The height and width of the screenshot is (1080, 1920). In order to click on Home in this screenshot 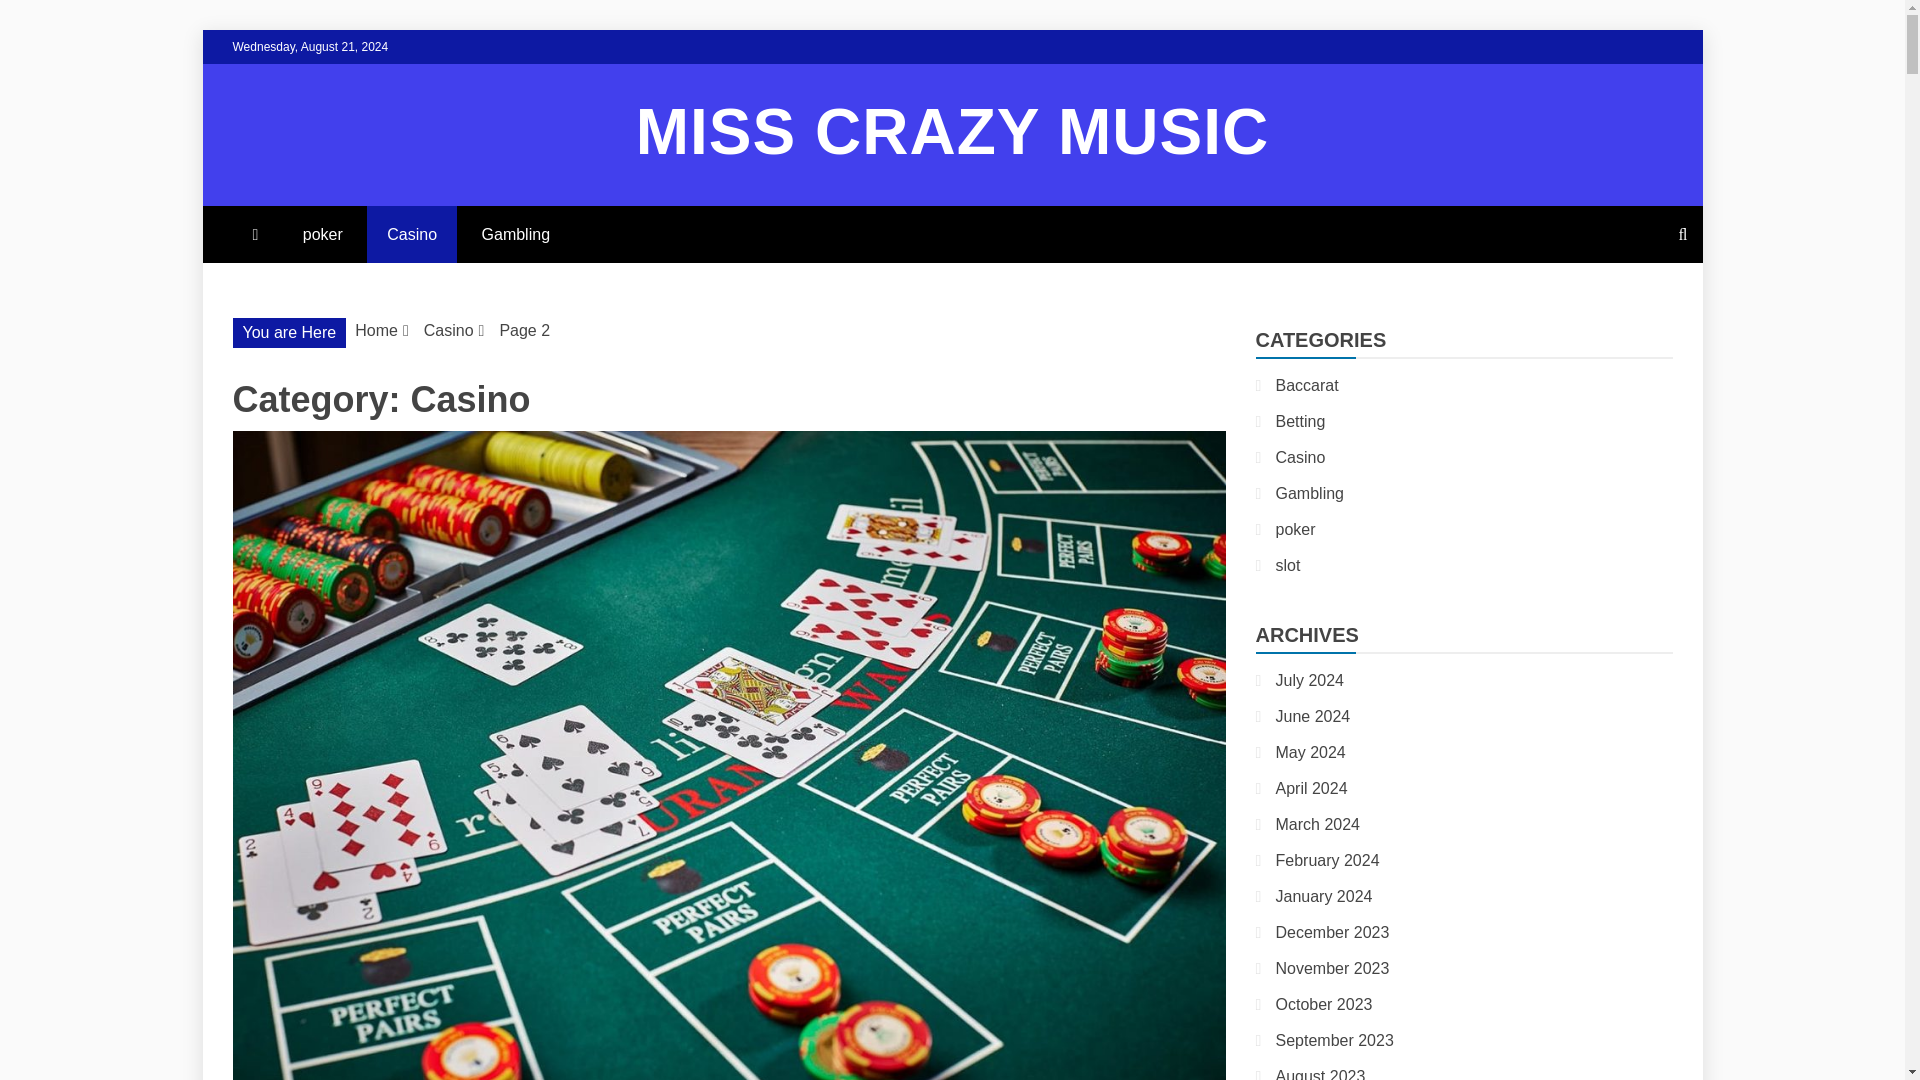, I will do `click(376, 330)`.